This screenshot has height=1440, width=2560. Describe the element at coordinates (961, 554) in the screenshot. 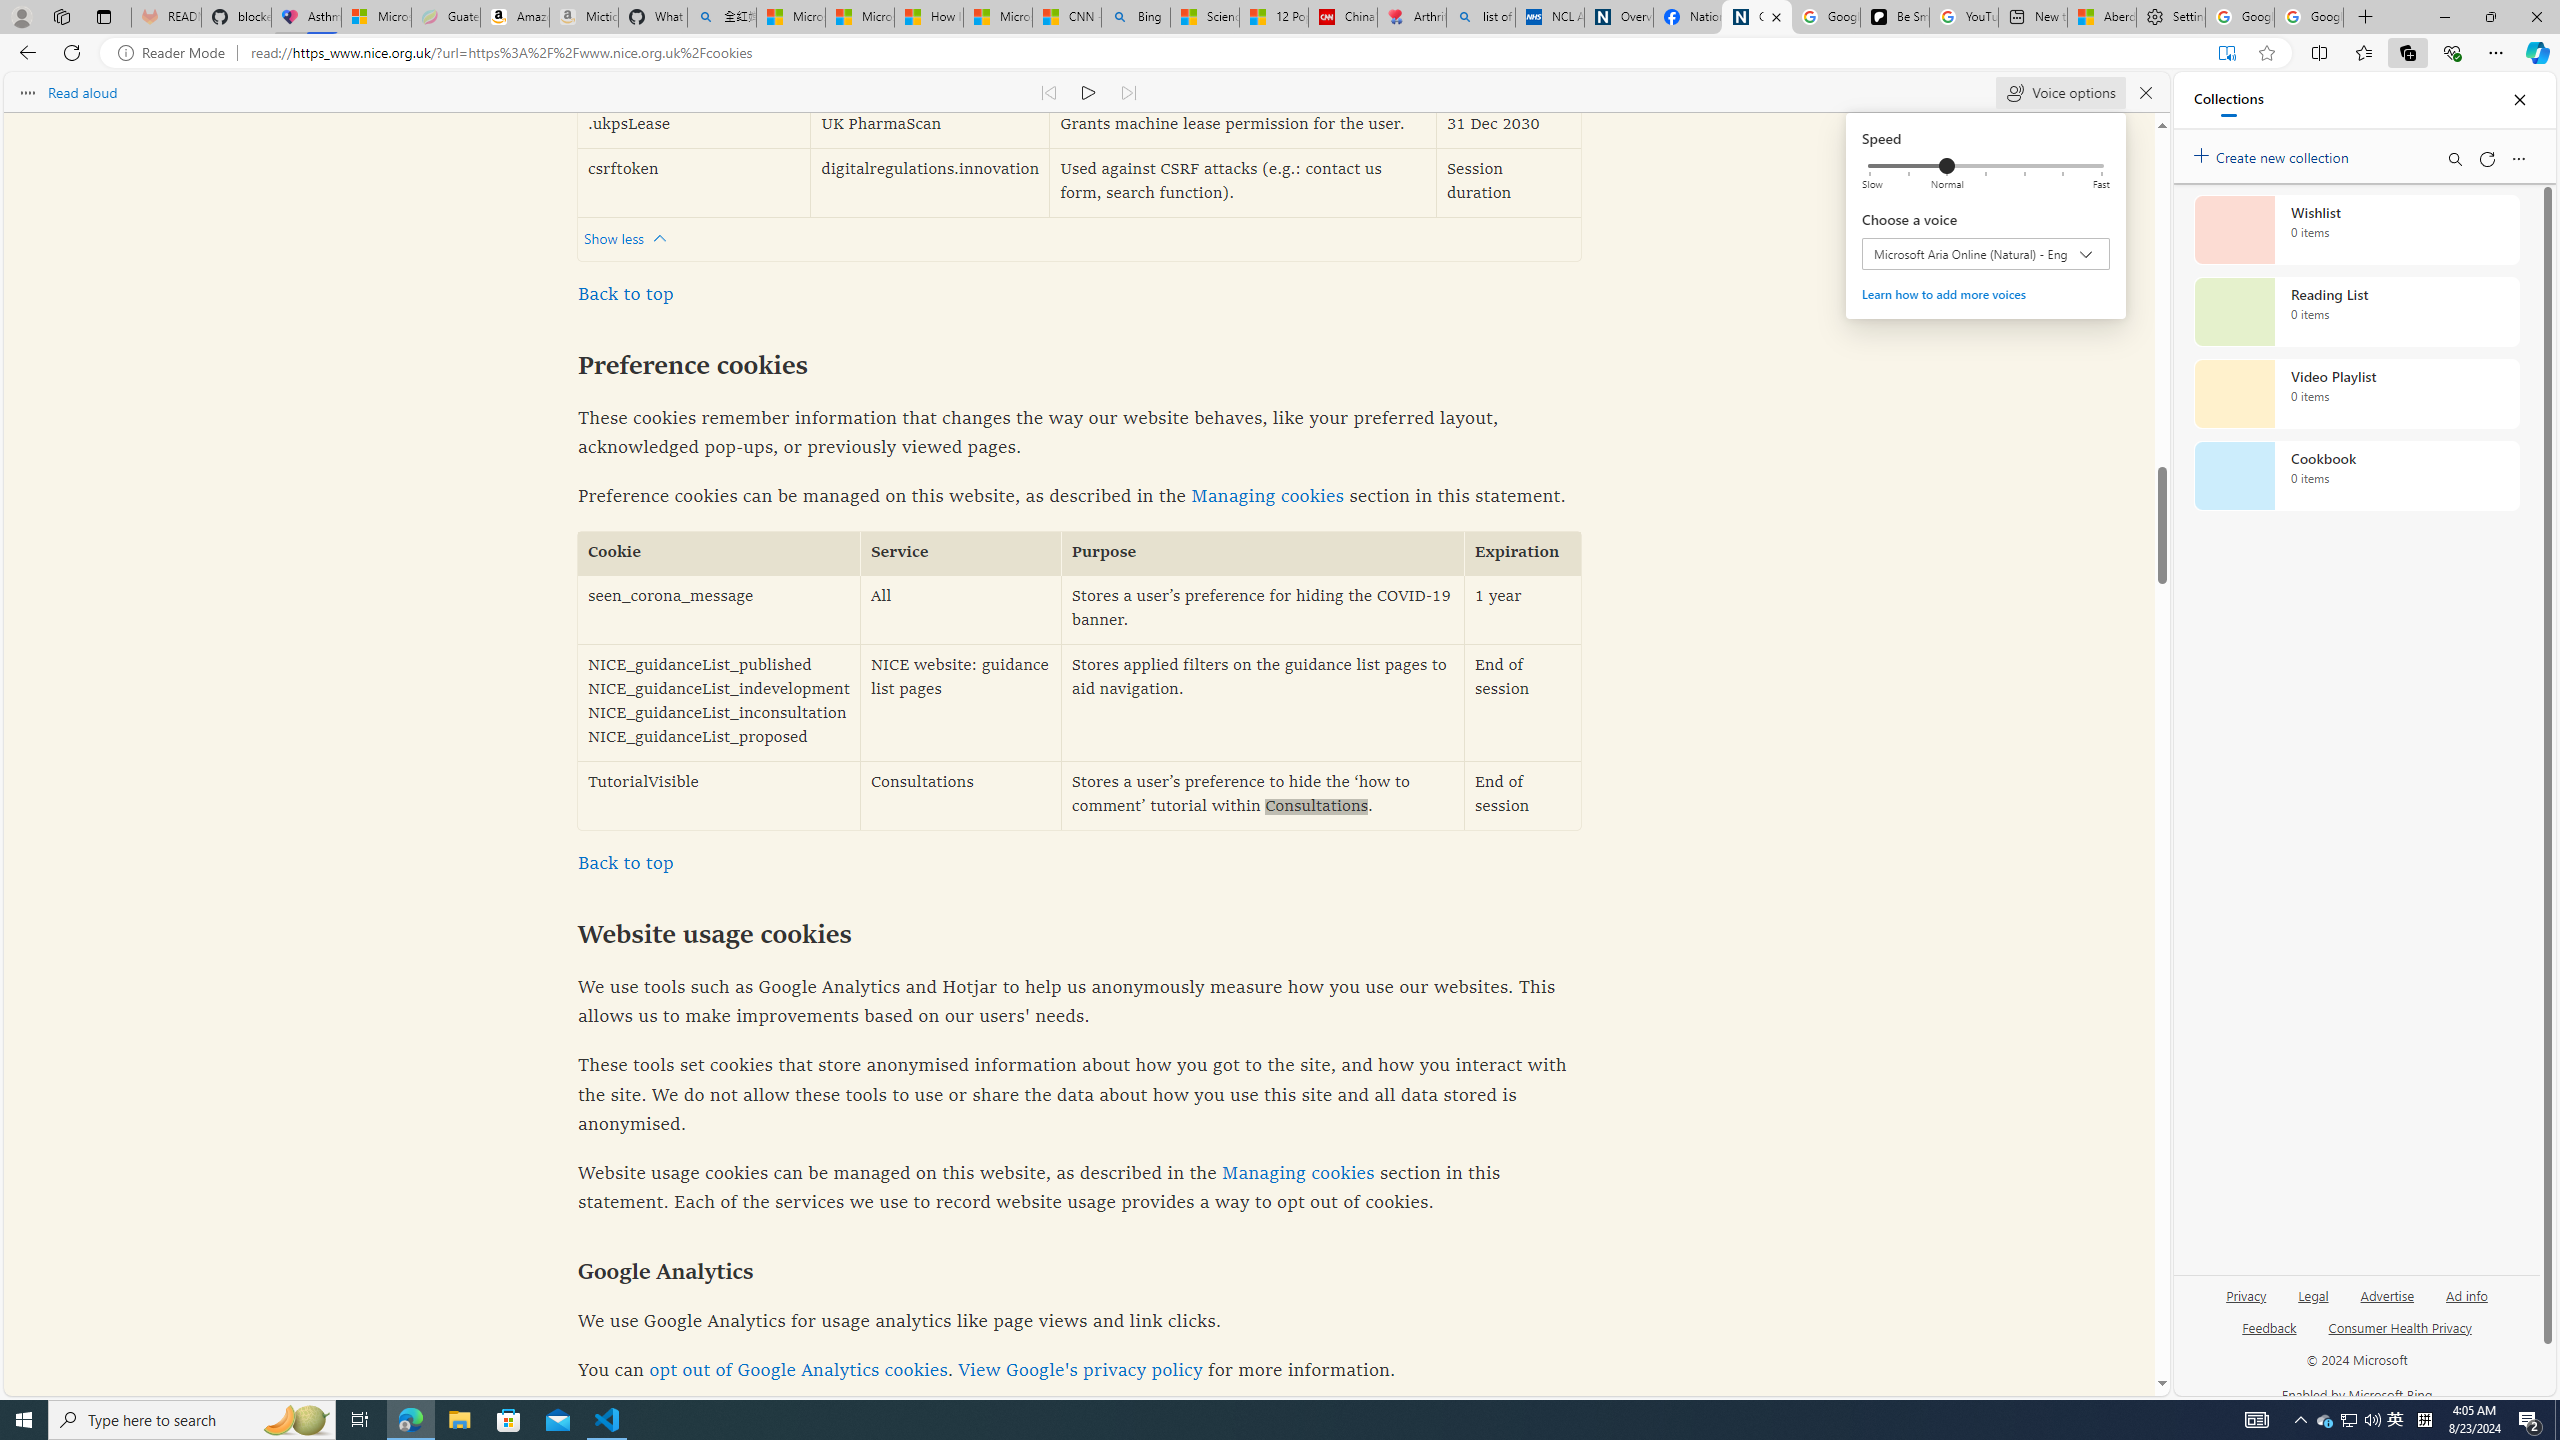

I see `Service` at that location.